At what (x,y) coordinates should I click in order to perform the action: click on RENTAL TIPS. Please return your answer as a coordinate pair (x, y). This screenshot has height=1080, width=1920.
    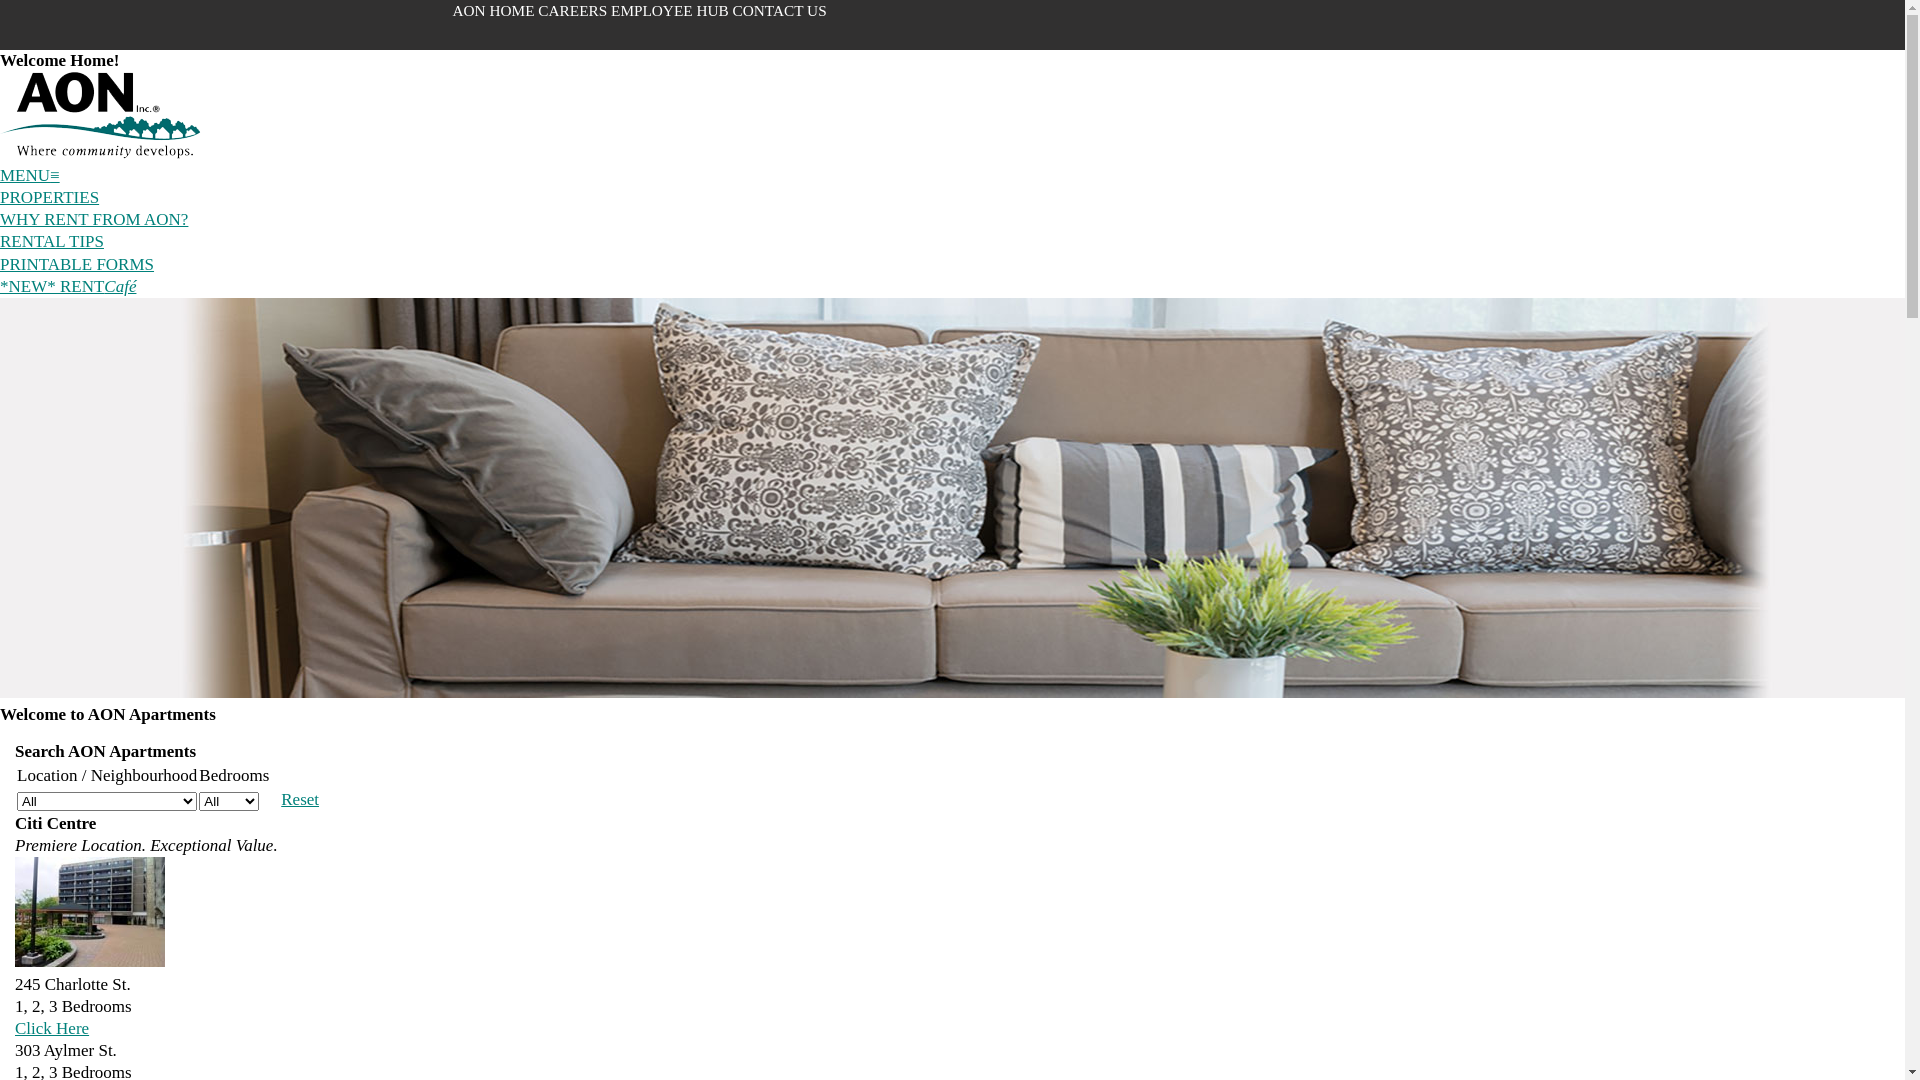
    Looking at the image, I should click on (52, 242).